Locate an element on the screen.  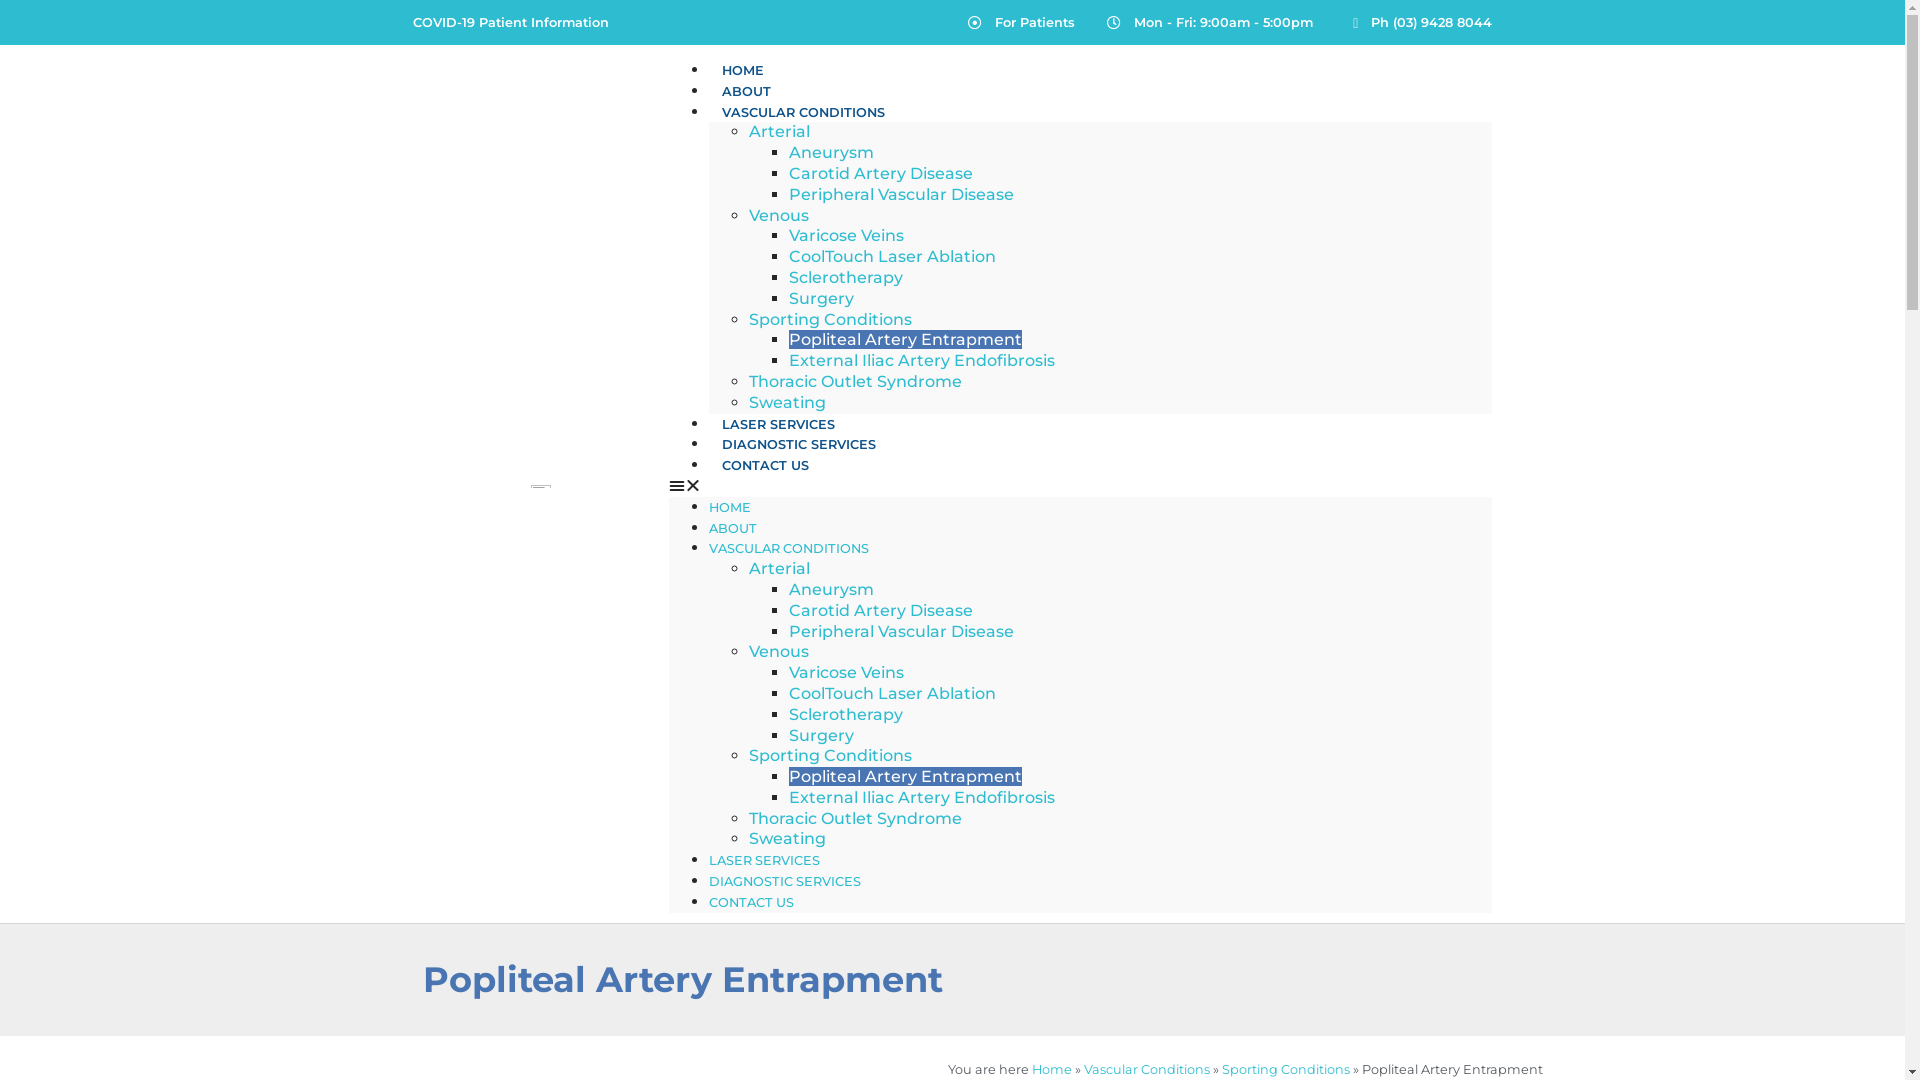
LASER SERVICES is located at coordinates (778, 424).